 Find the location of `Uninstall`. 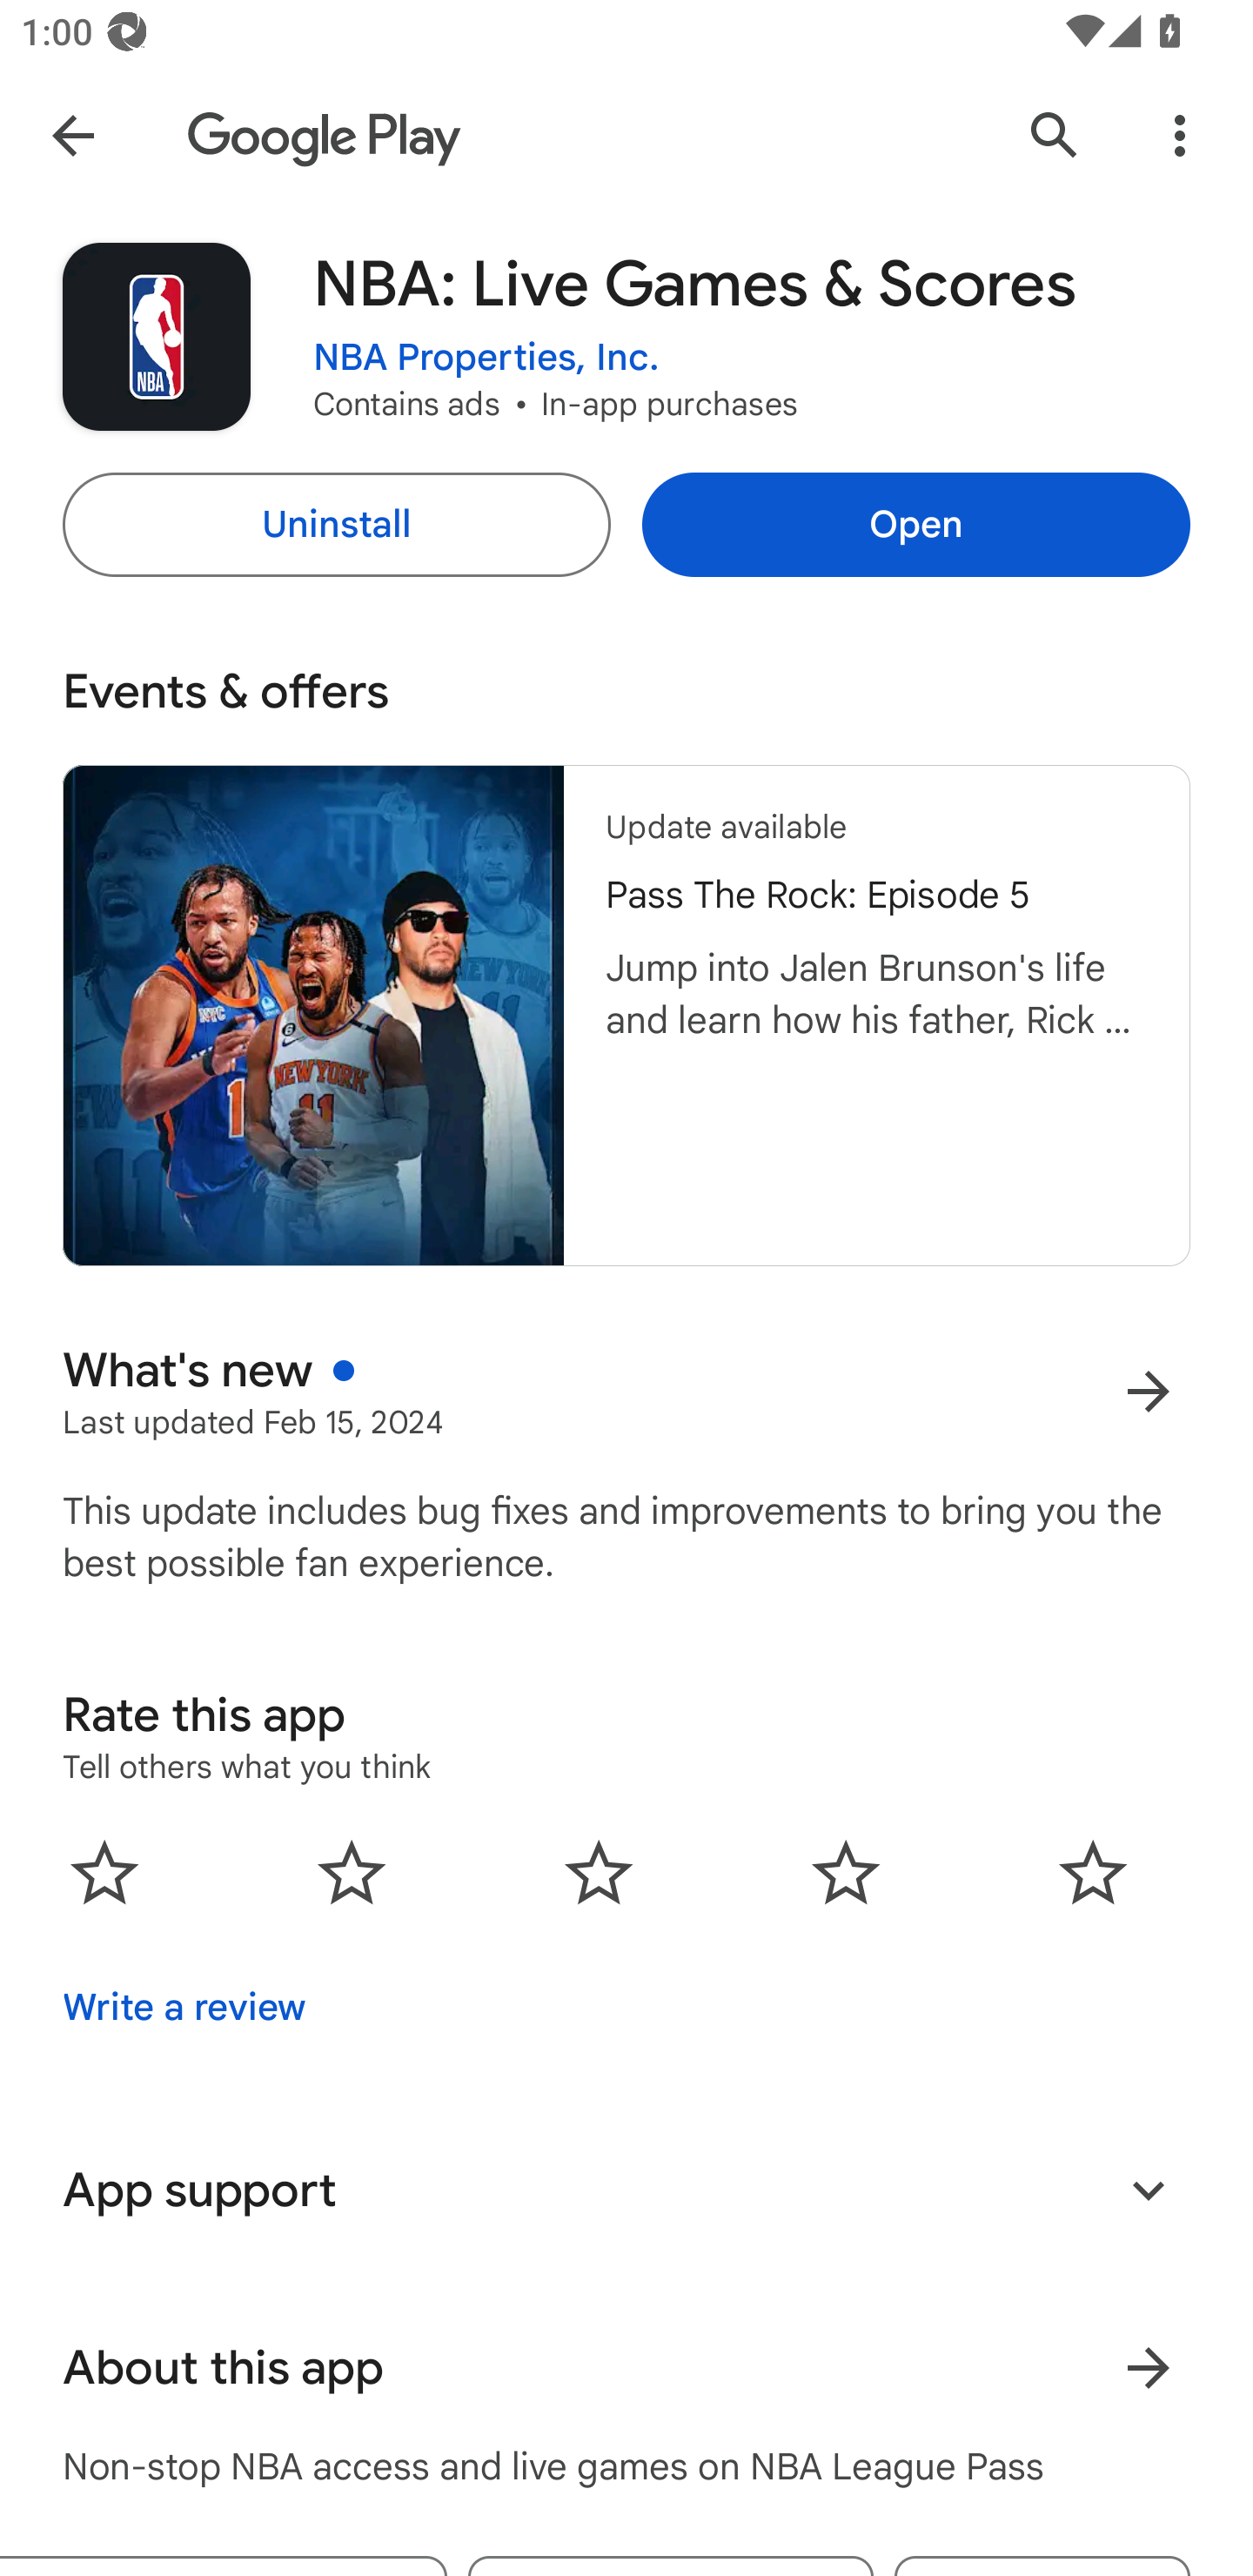

Uninstall is located at coordinates (337, 524).